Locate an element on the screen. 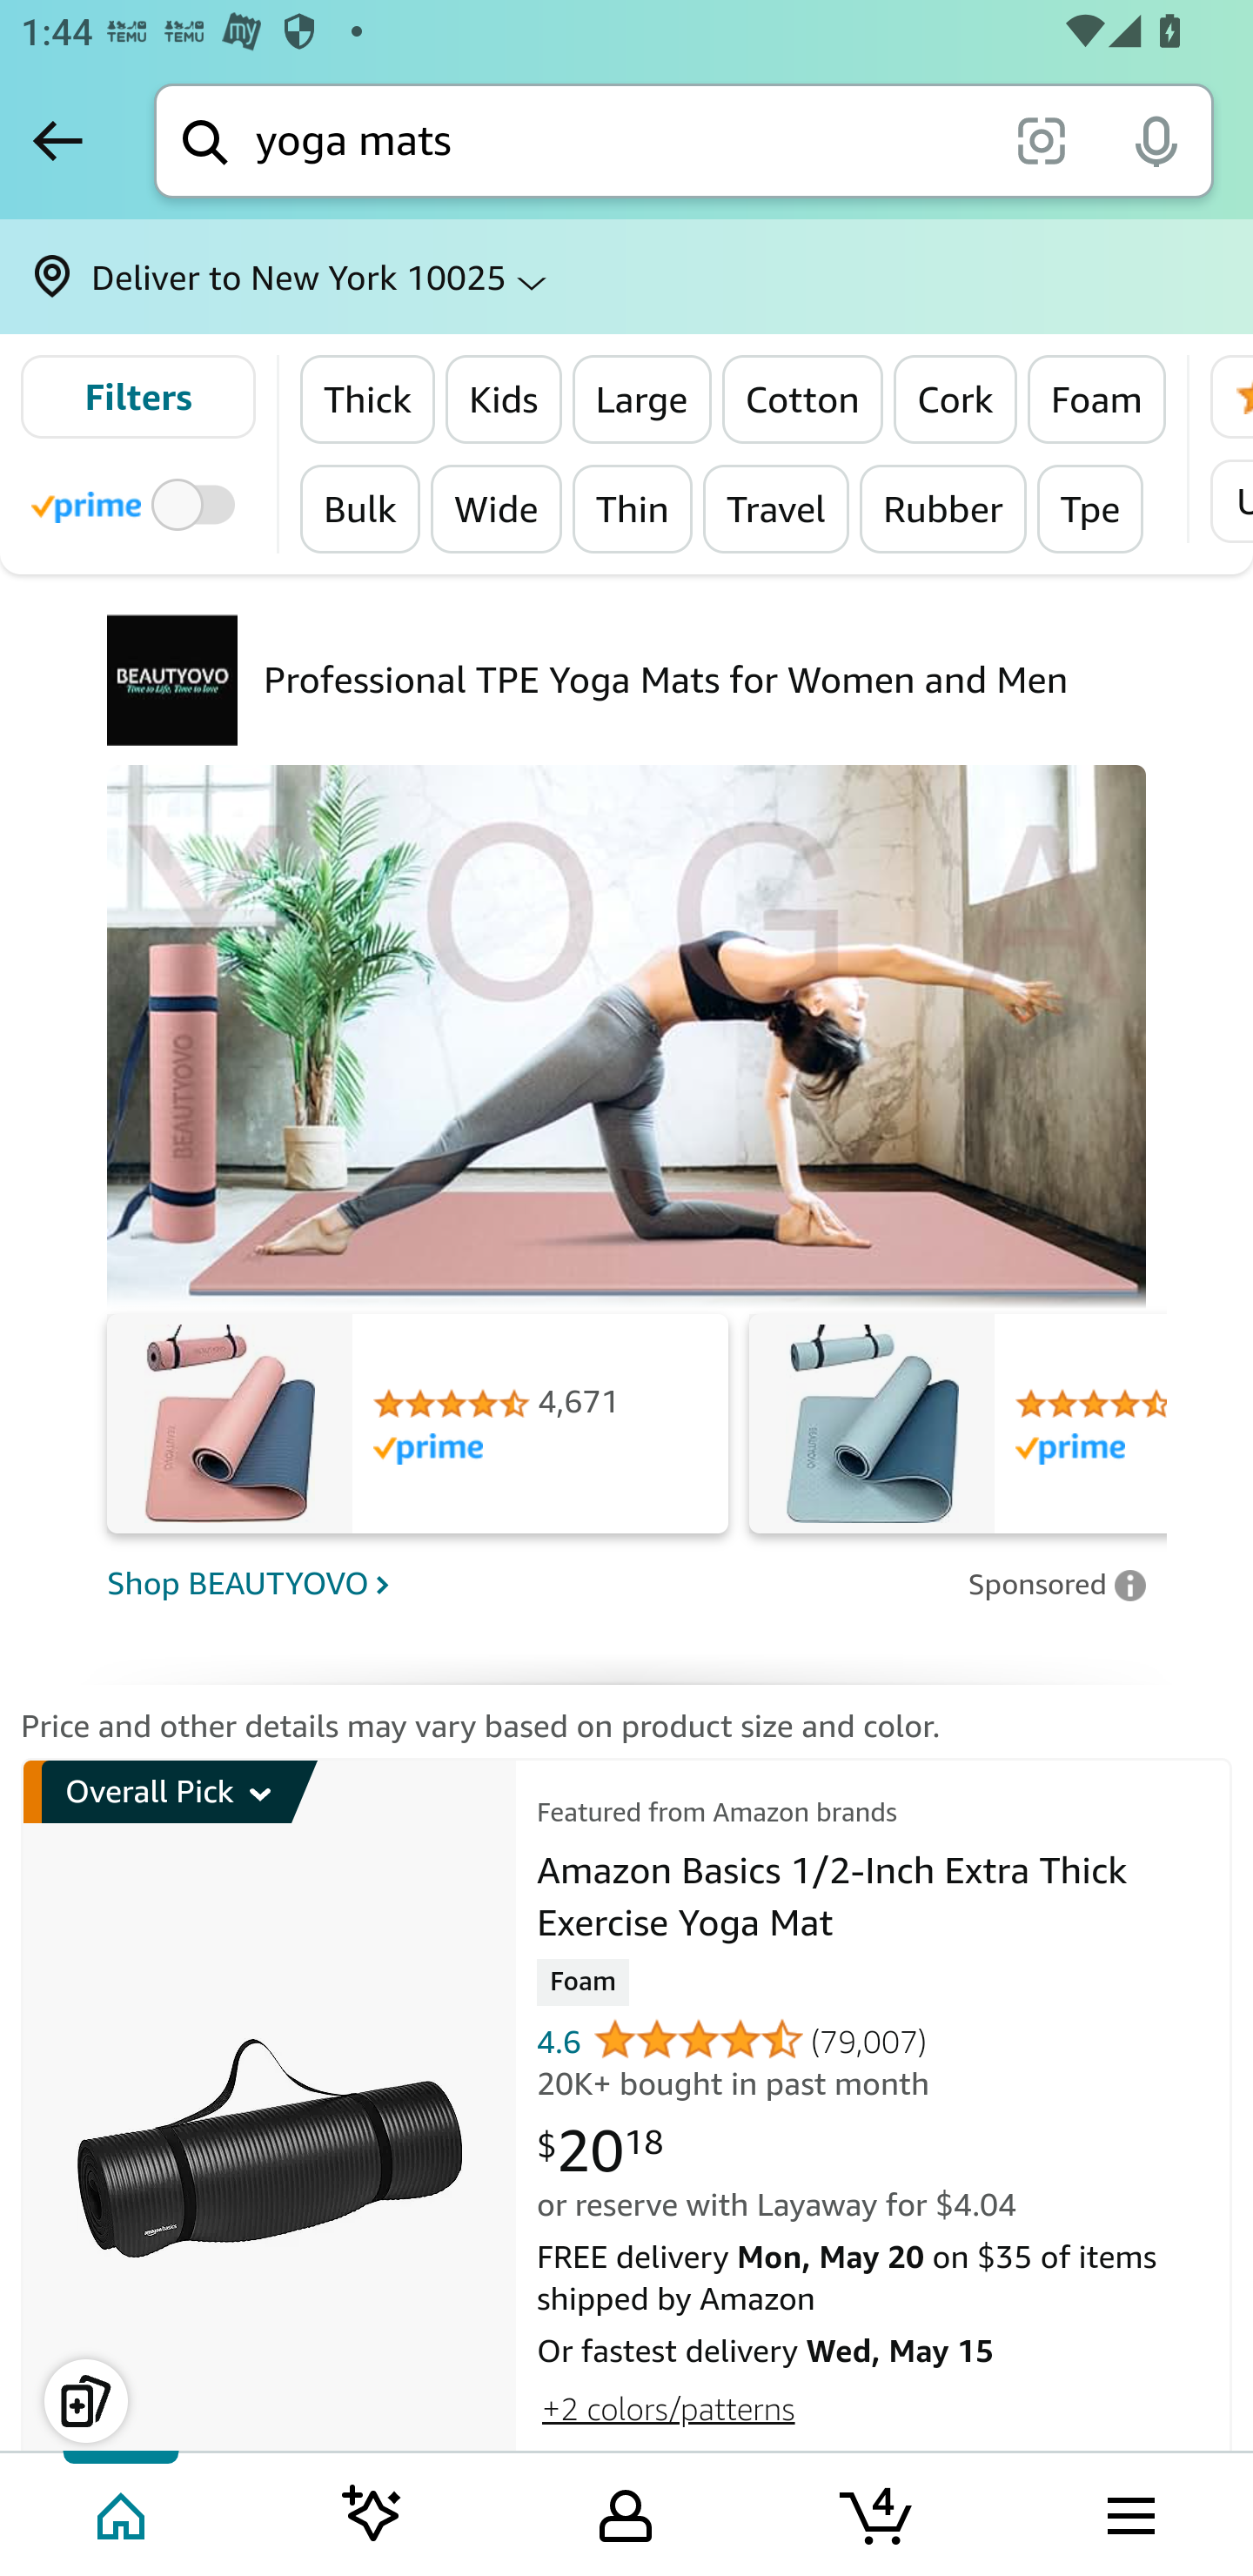  Shop BEAUTYOVO Shop  BEAUTYOVO  is located at coordinates (527, 1582).